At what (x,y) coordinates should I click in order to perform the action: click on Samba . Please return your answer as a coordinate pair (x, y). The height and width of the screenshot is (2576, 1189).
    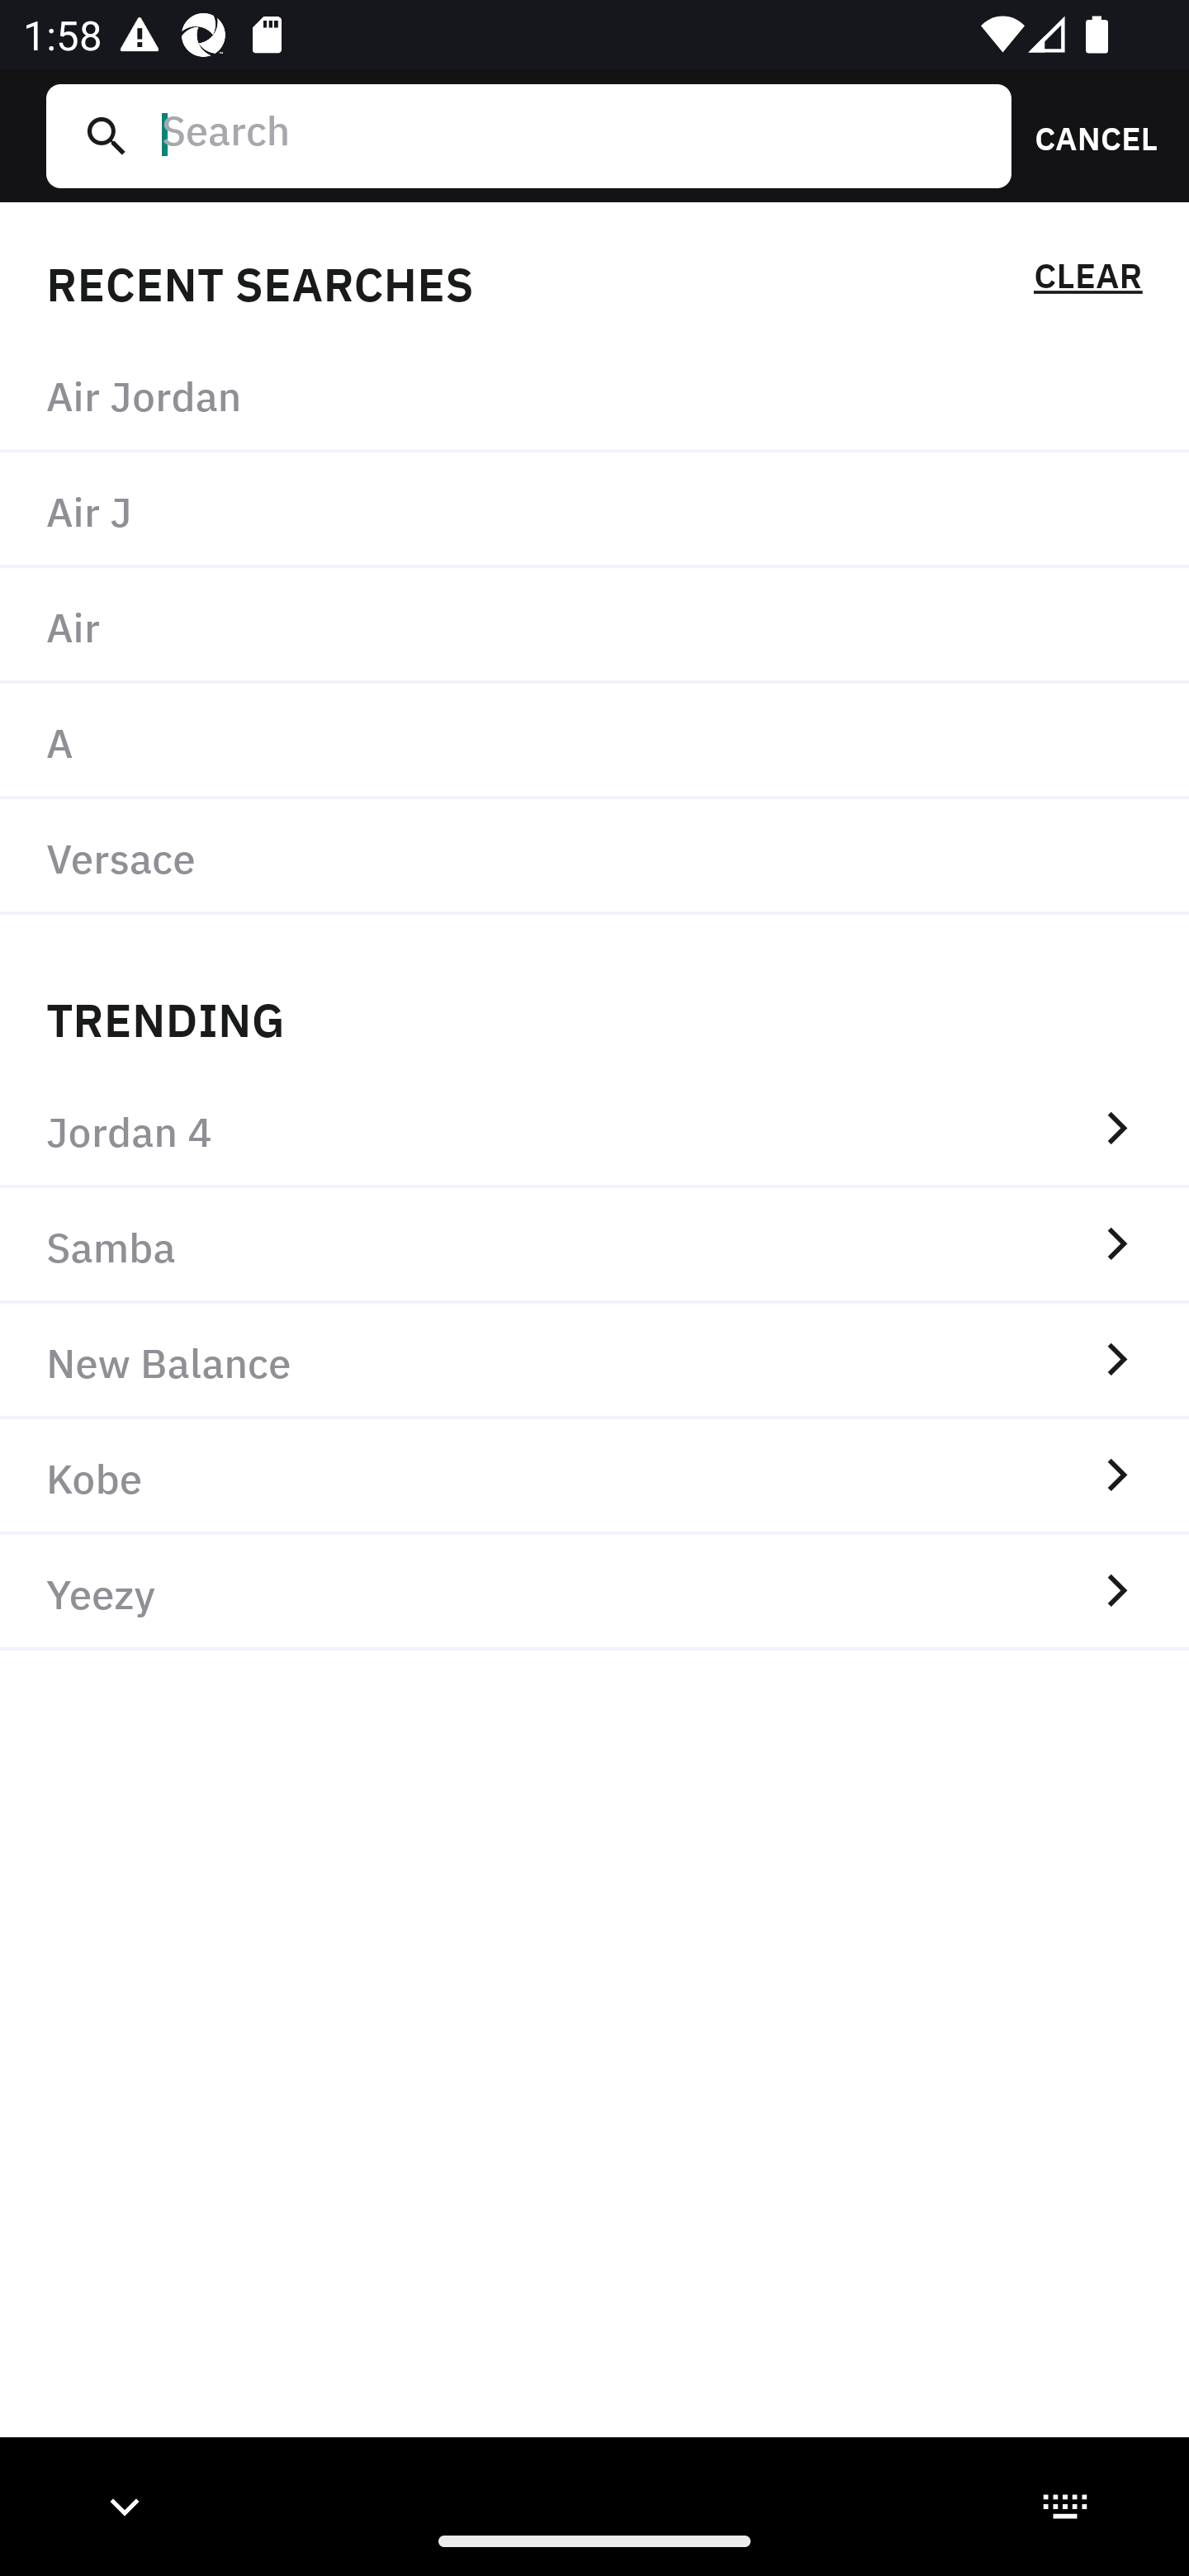
    Looking at the image, I should click on (594, 1245).